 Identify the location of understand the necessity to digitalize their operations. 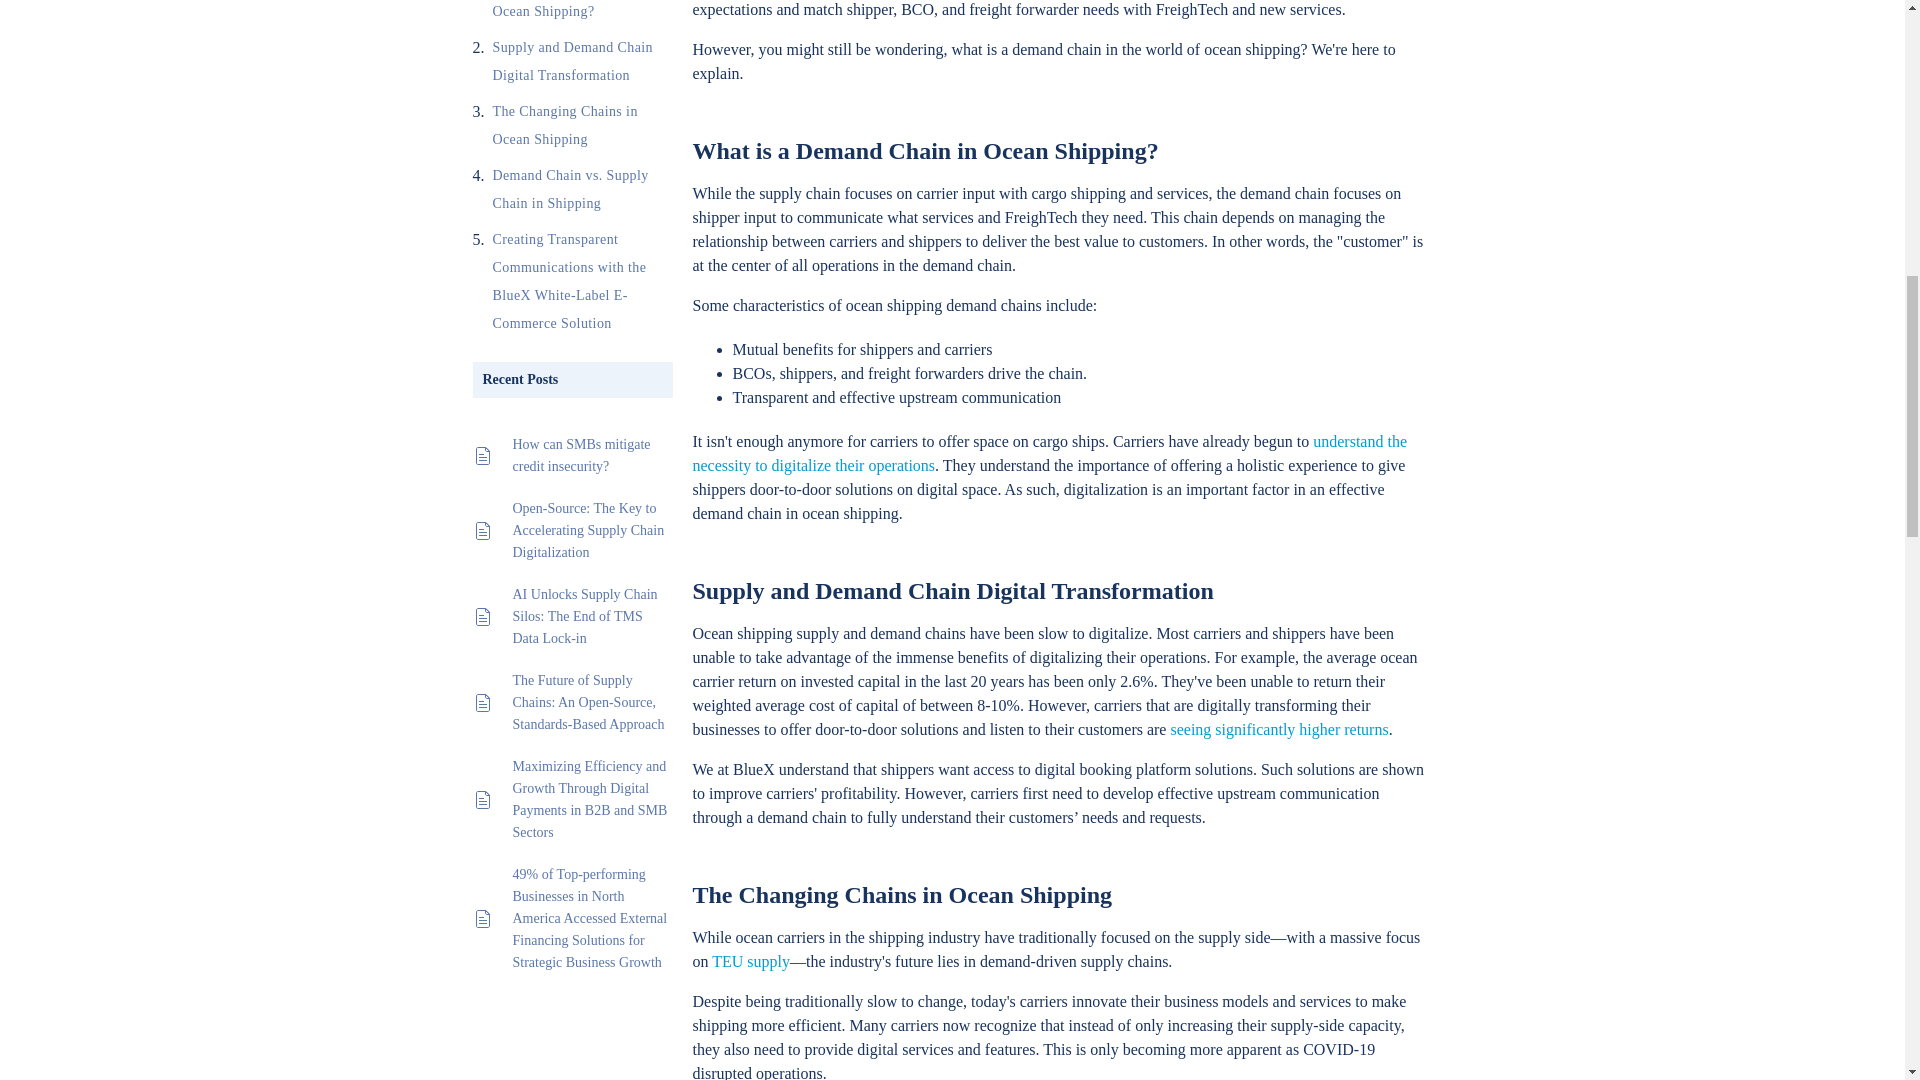
(1049, 454).